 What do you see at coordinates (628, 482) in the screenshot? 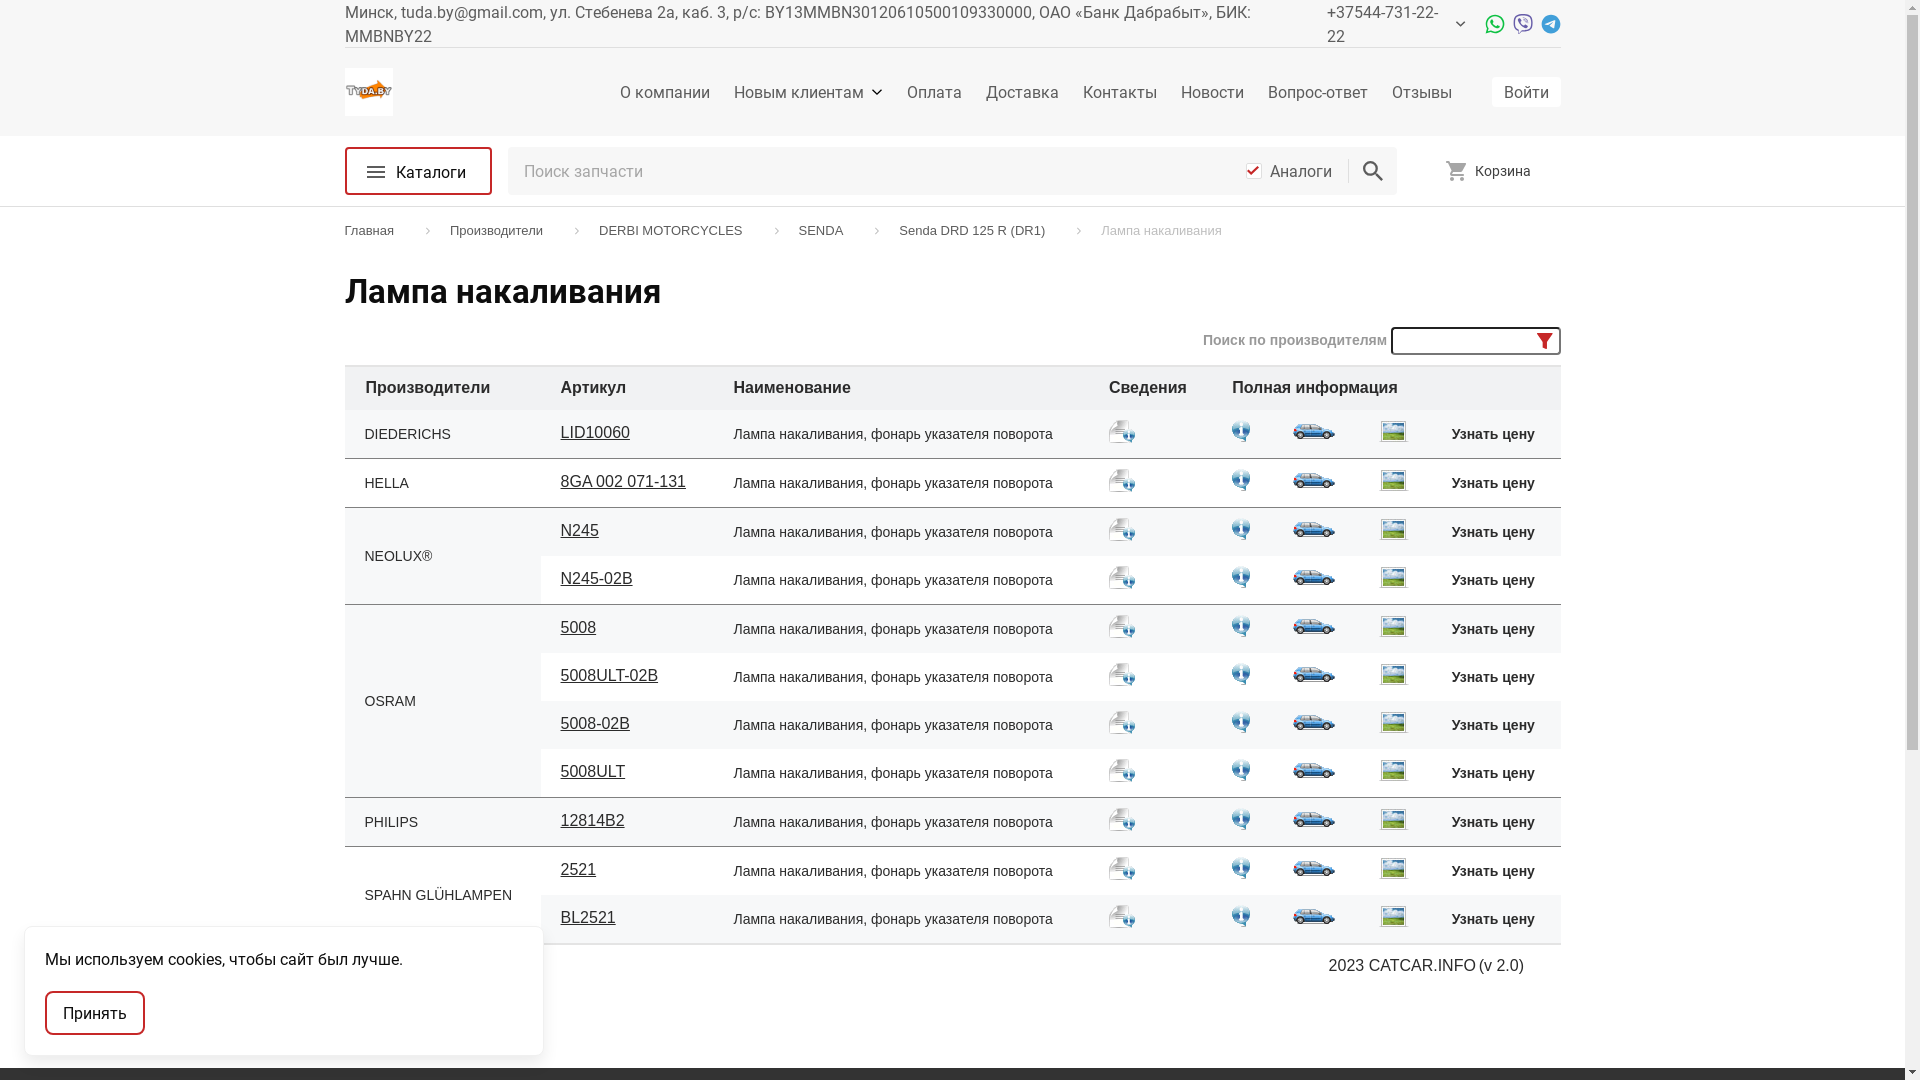
I see `8GA 002 071-131` at bounding box center [628, 482].